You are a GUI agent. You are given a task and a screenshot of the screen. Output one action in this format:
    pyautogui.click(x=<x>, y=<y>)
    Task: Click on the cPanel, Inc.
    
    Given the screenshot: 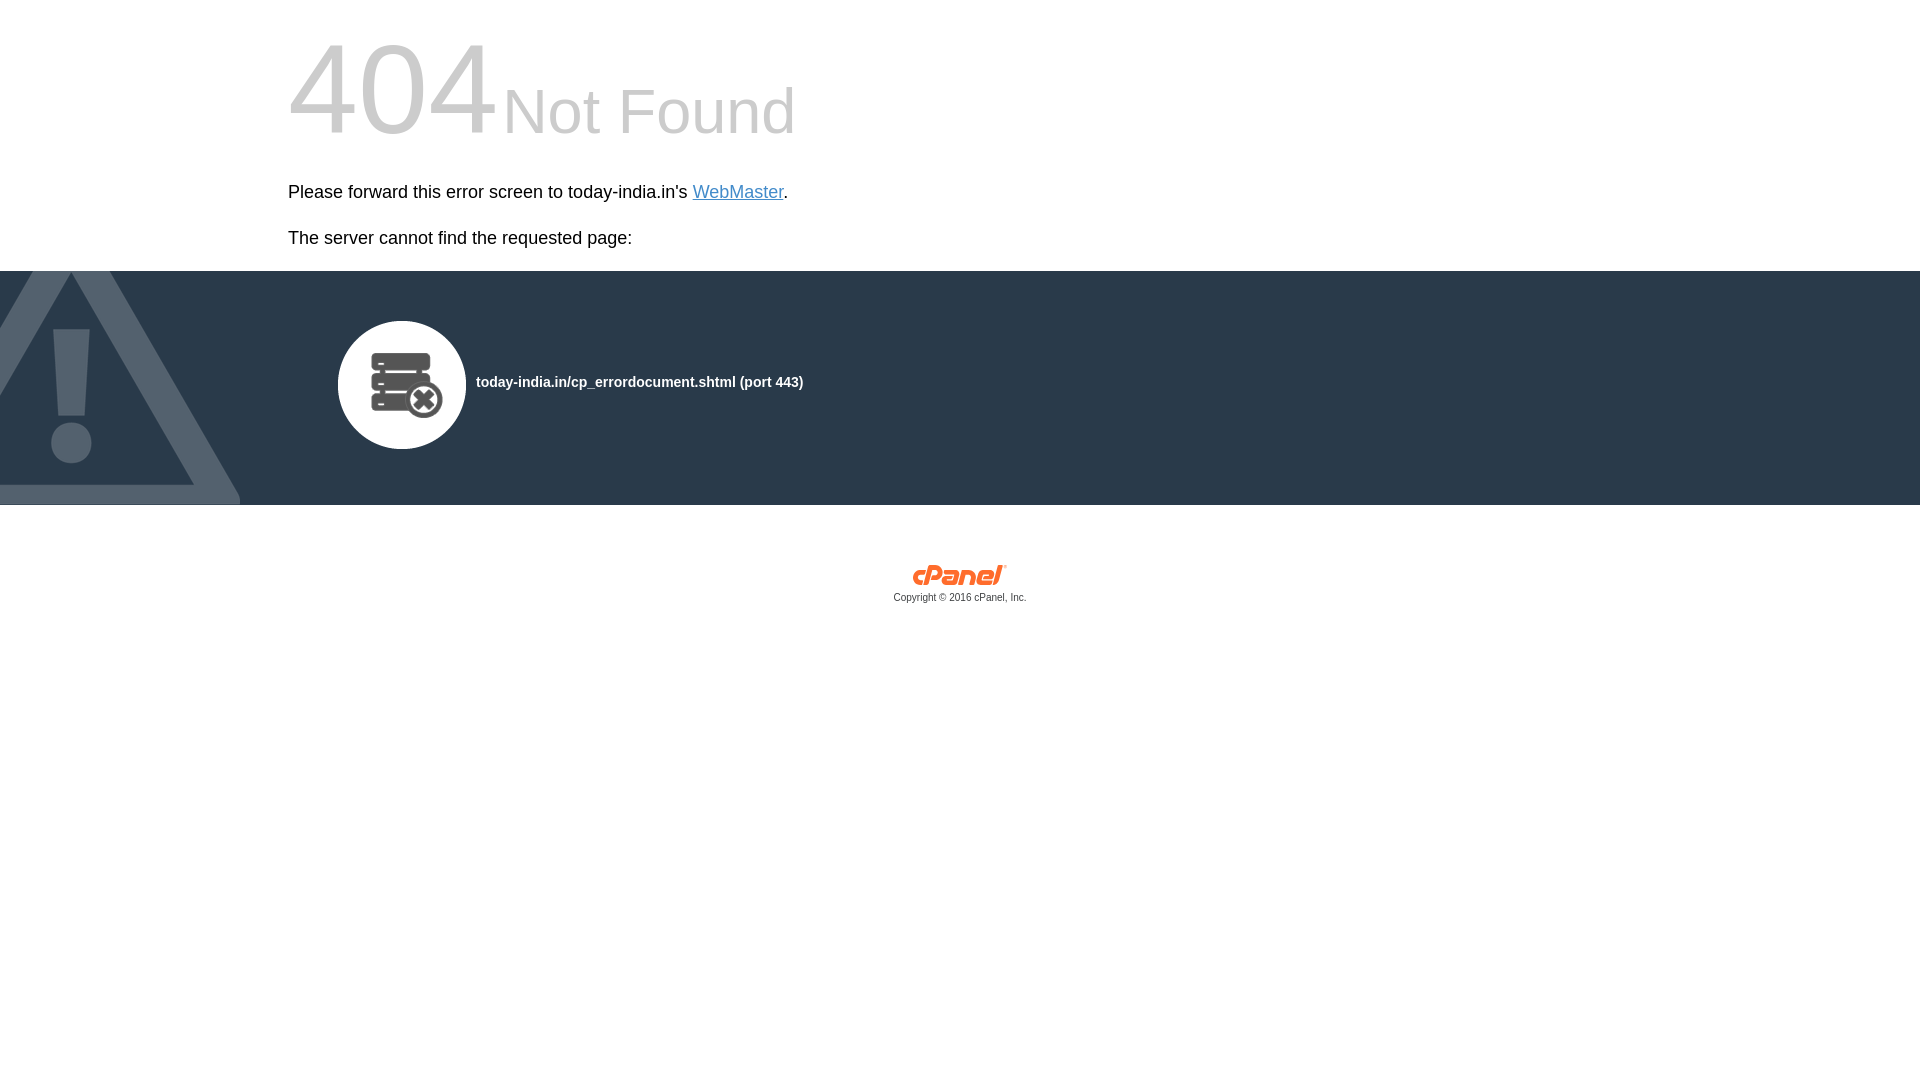 What is the action you would take?
    pyautogui.click(x=960, y=588)
    